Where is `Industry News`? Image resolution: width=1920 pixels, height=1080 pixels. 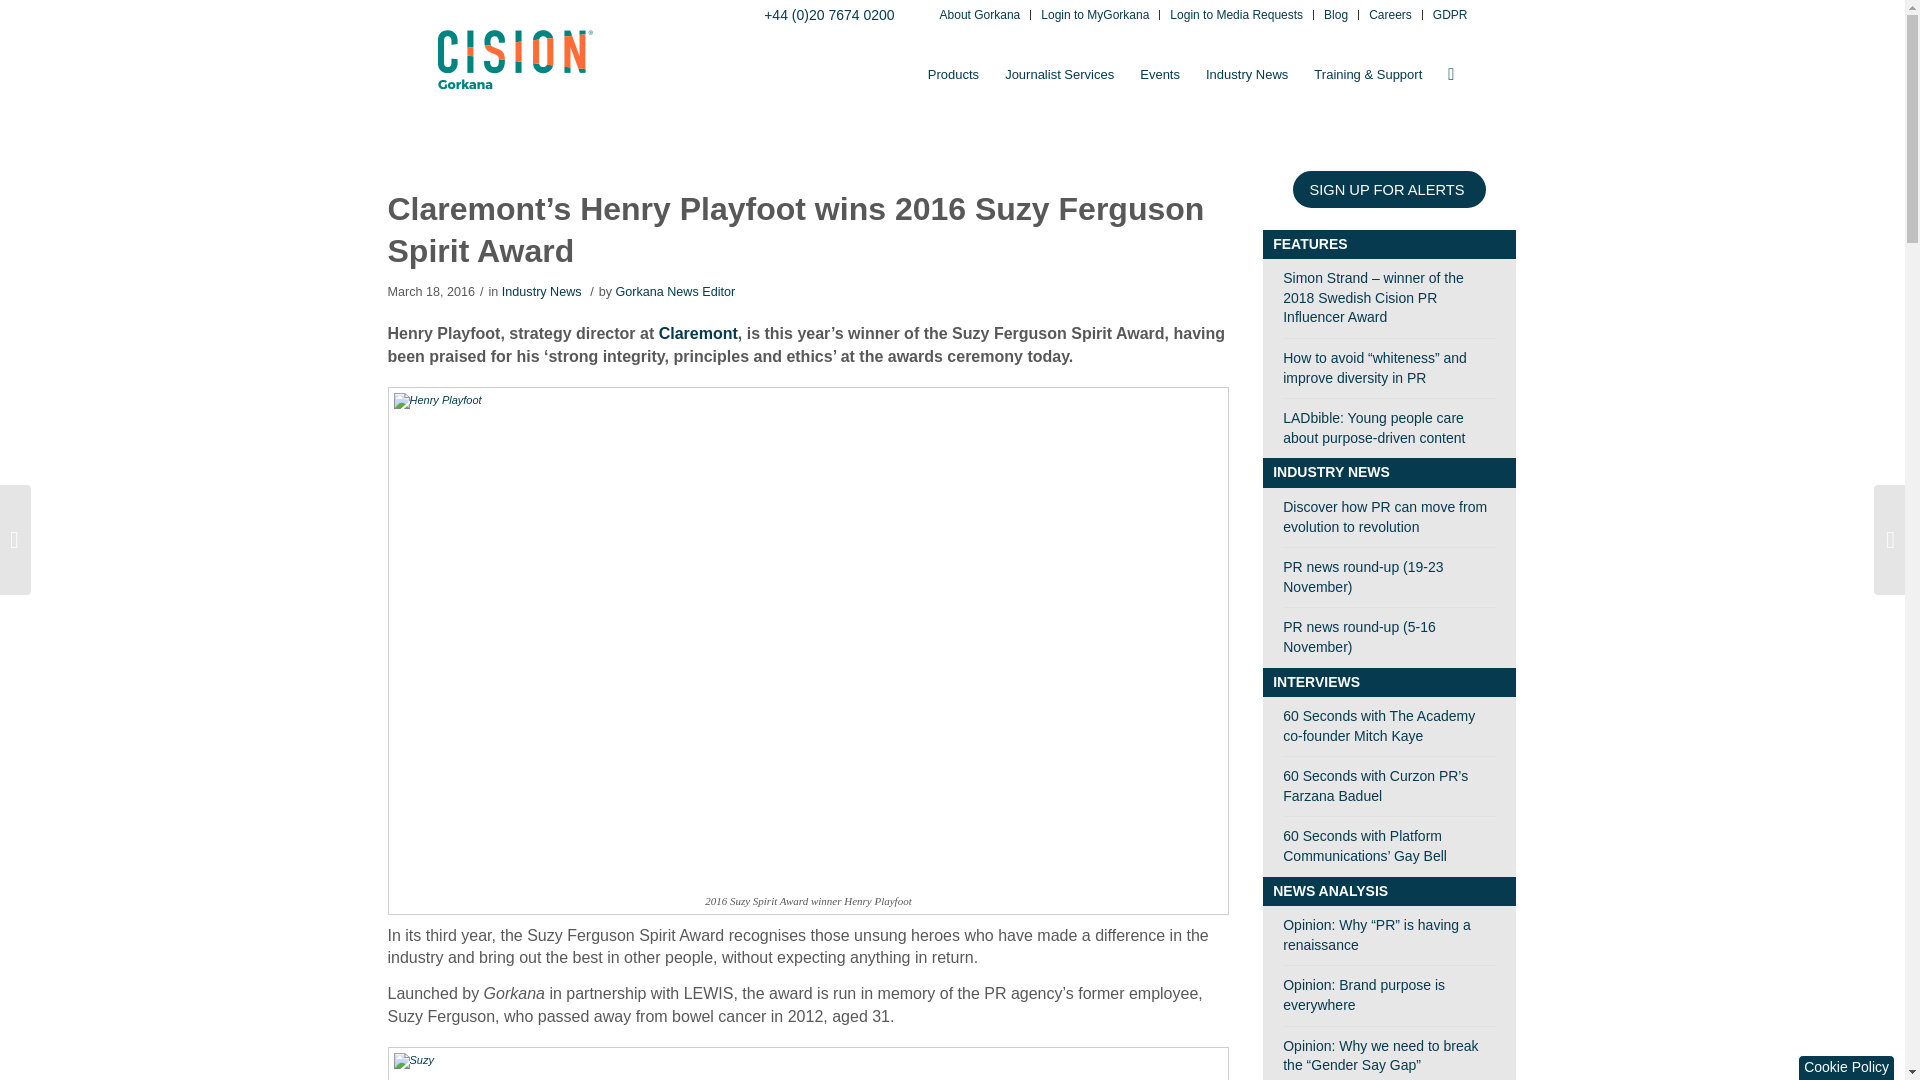
Industry News is located at coordinates (1246, 74).